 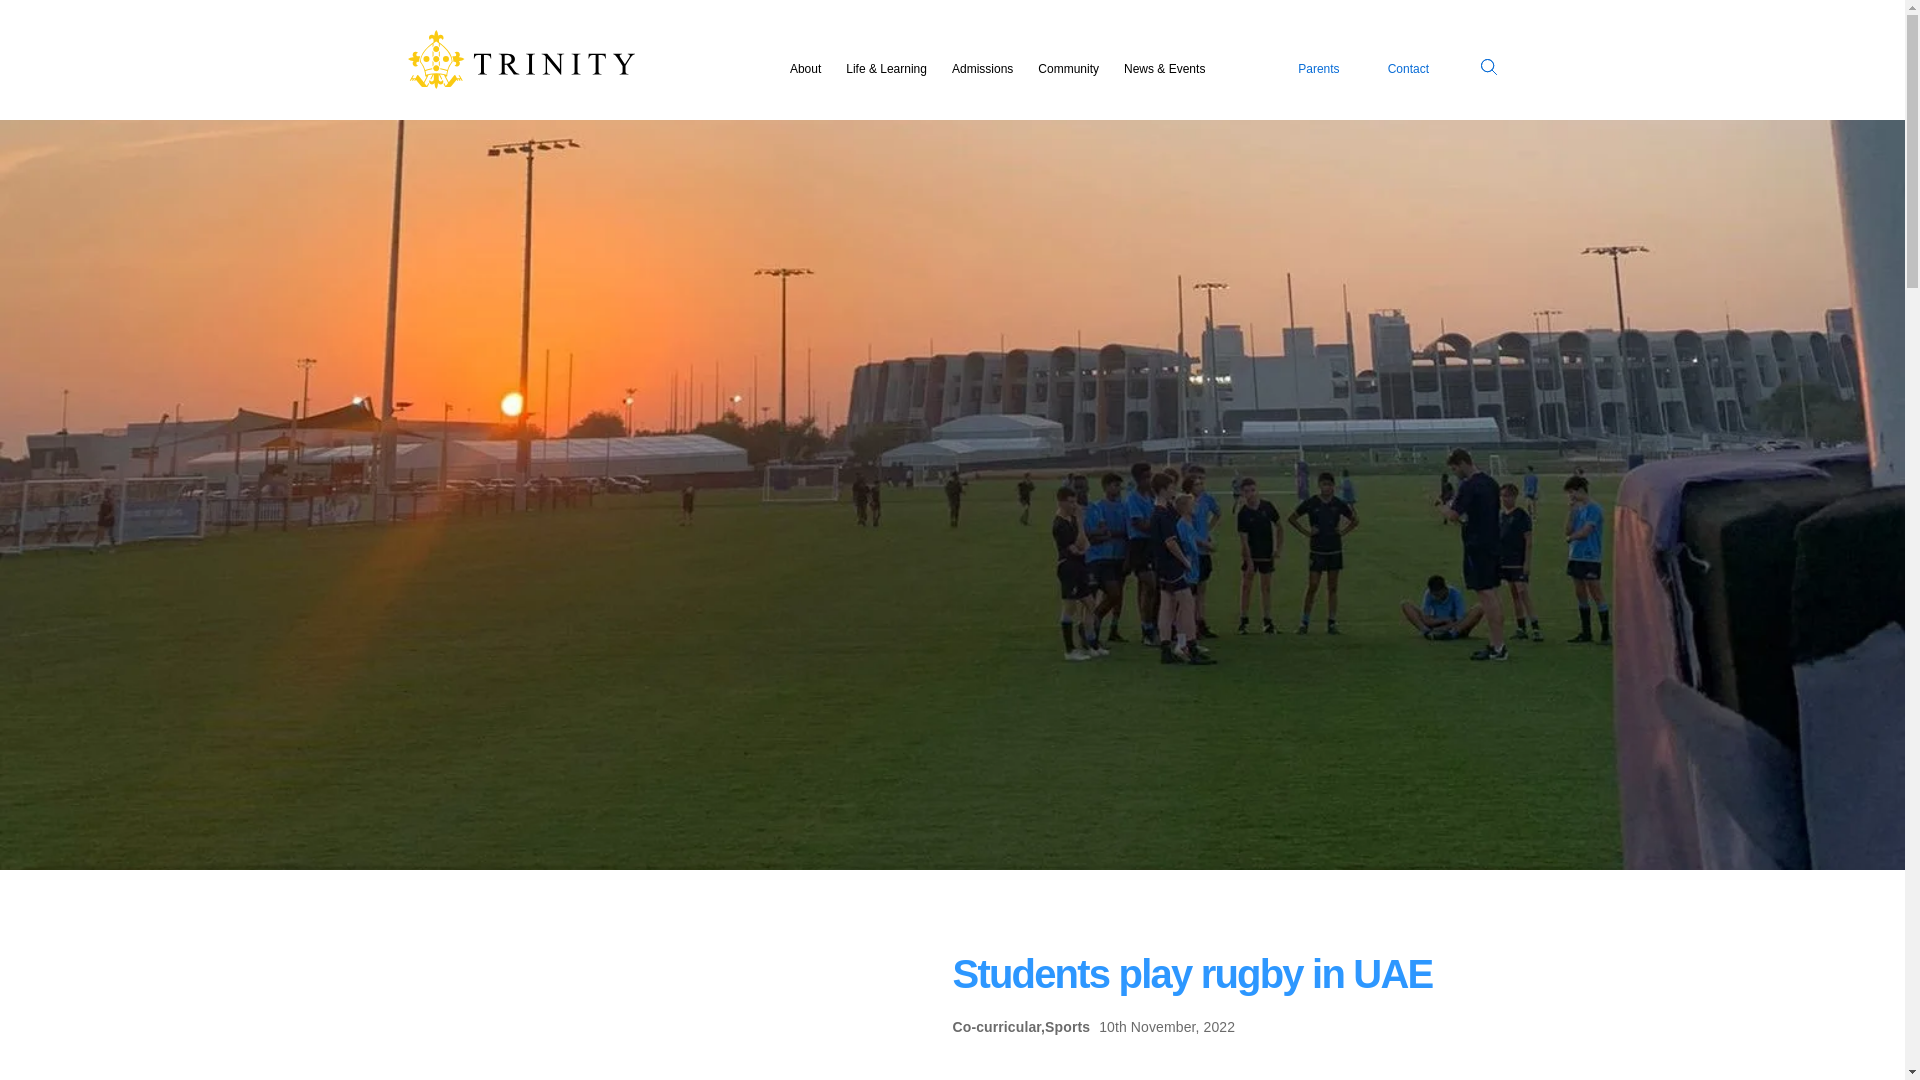 I want to click on About, so click(x=805, y=68).